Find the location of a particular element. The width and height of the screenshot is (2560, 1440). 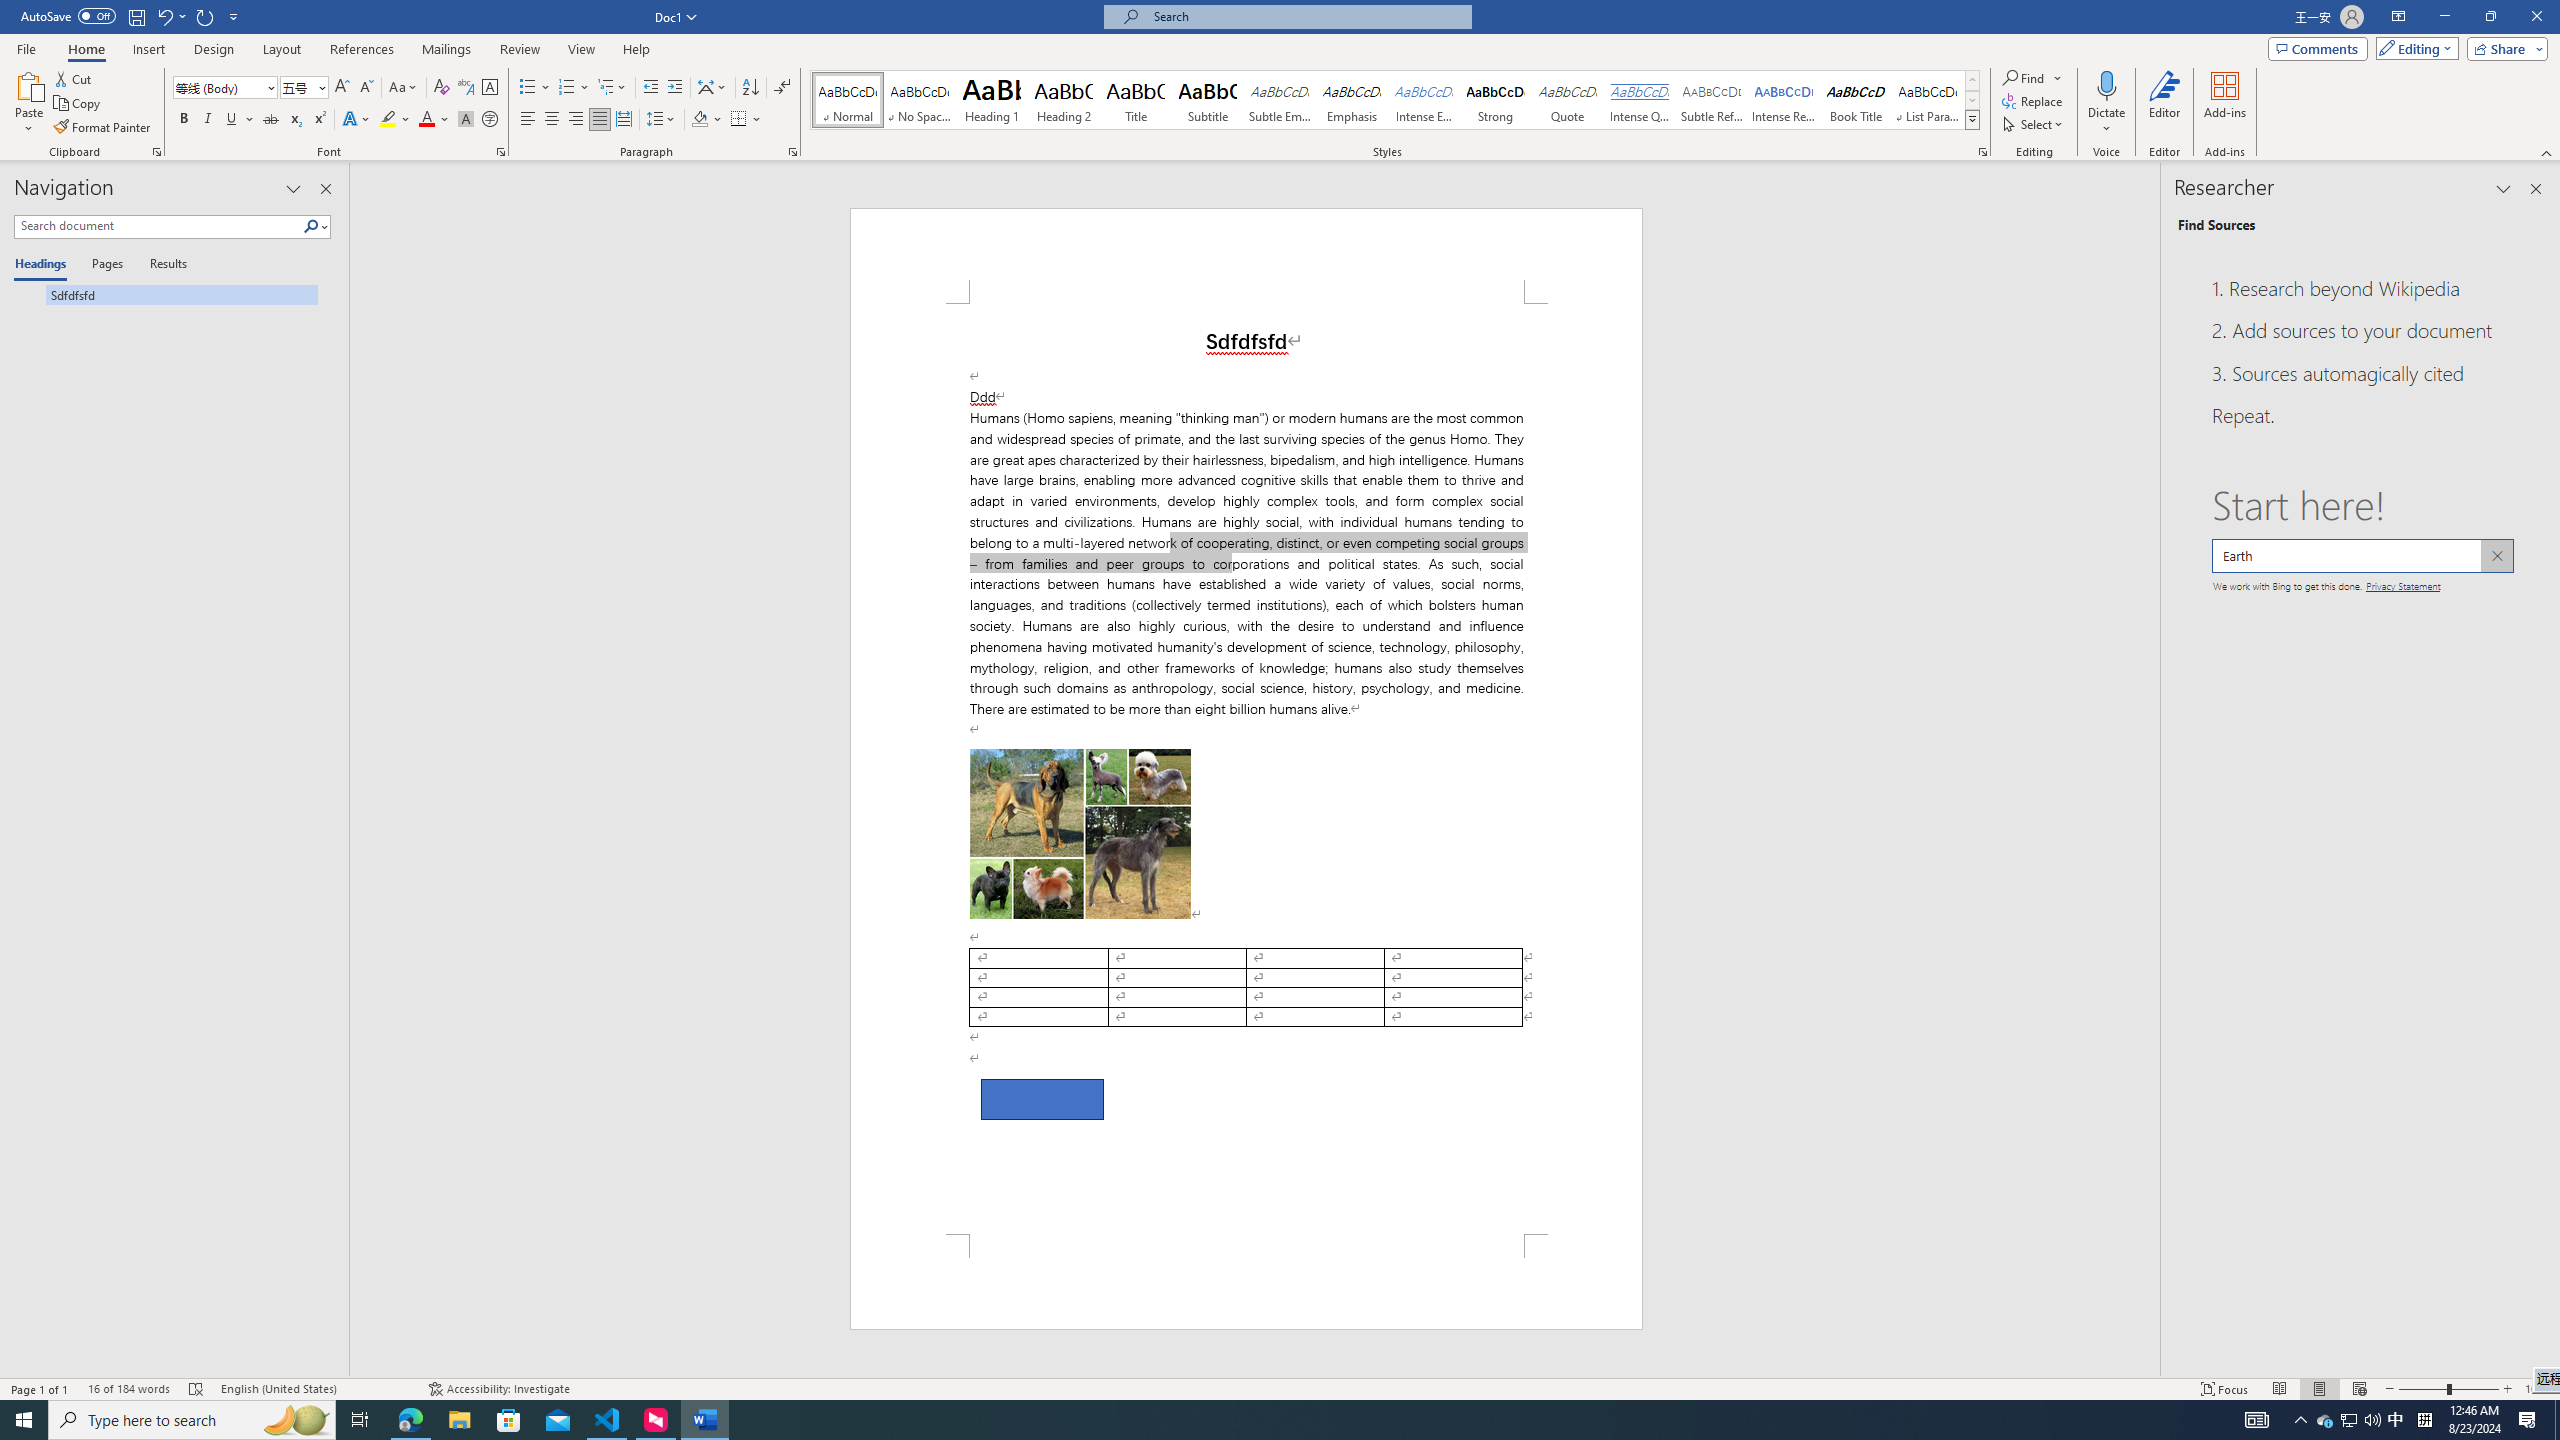

Undo  is located at coordinates (170, 16).